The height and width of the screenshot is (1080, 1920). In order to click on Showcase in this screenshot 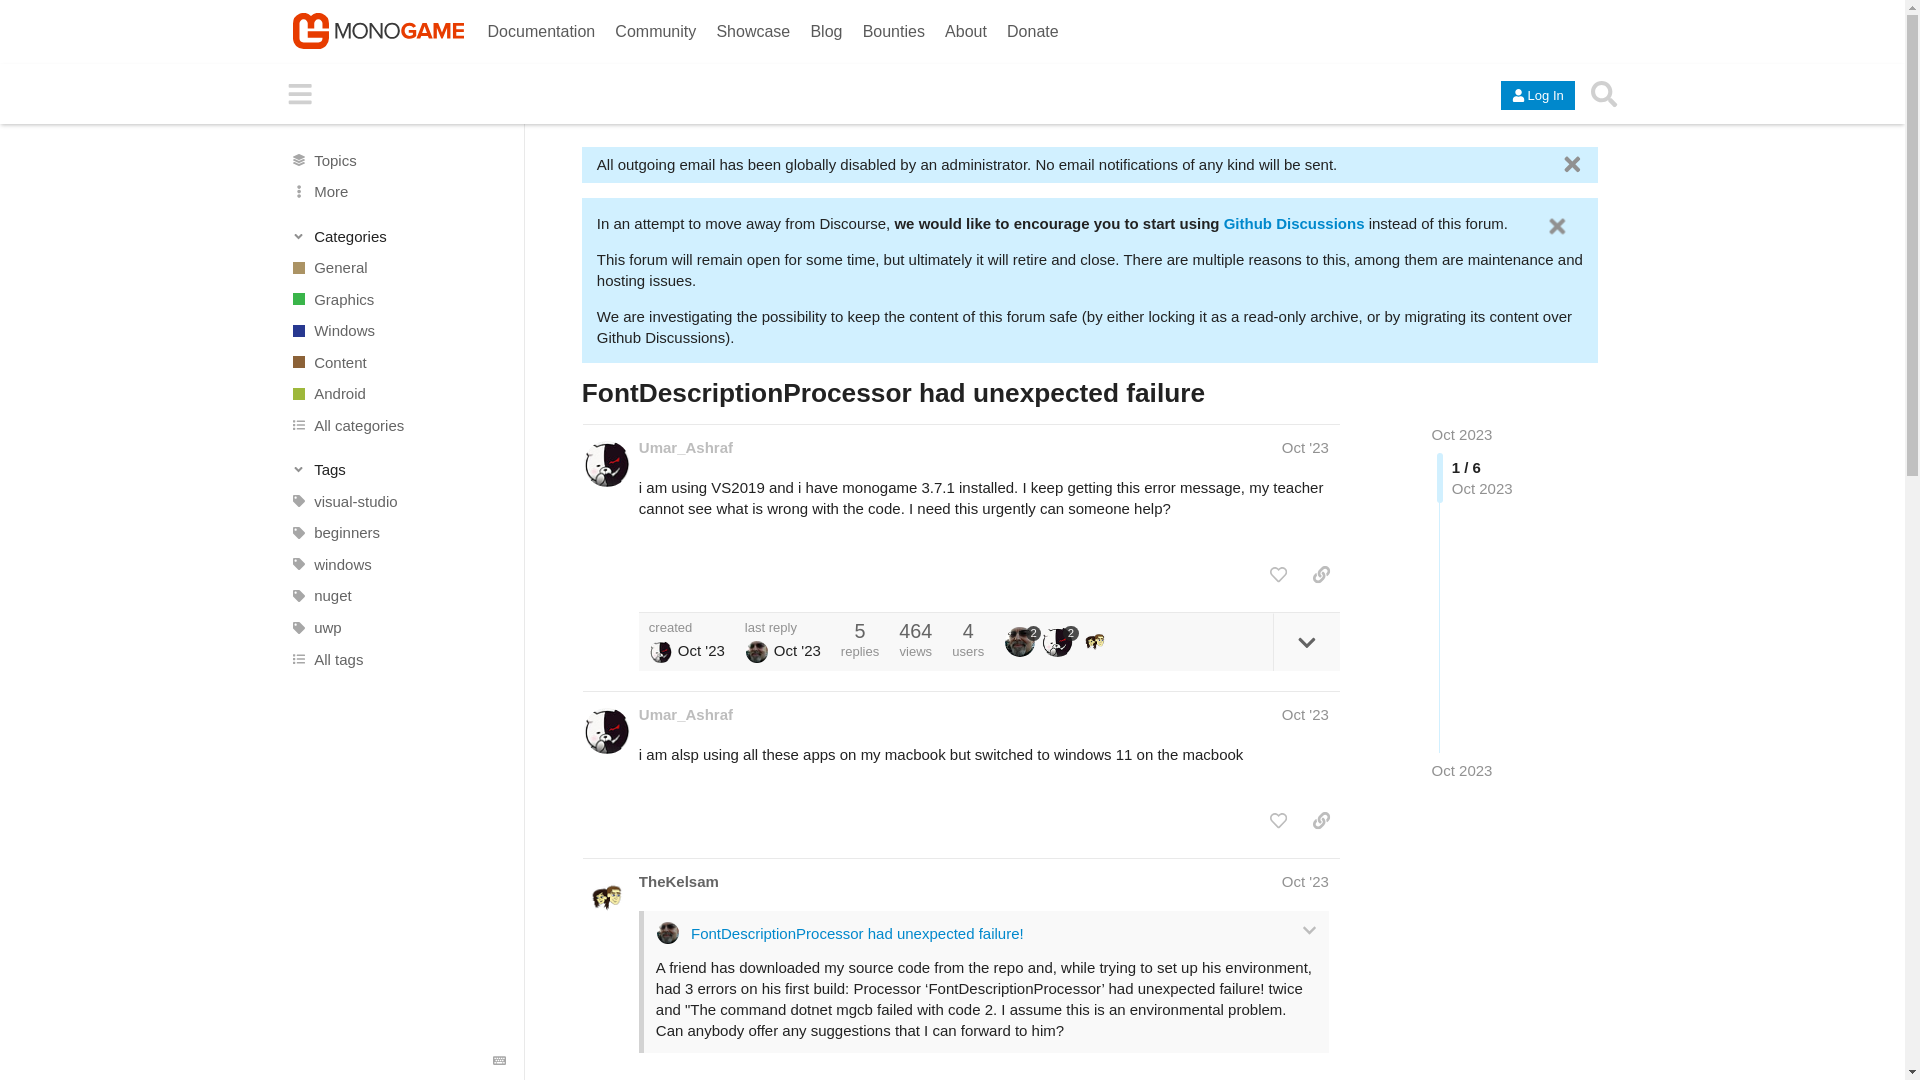, I will do `click(753, 25)`.